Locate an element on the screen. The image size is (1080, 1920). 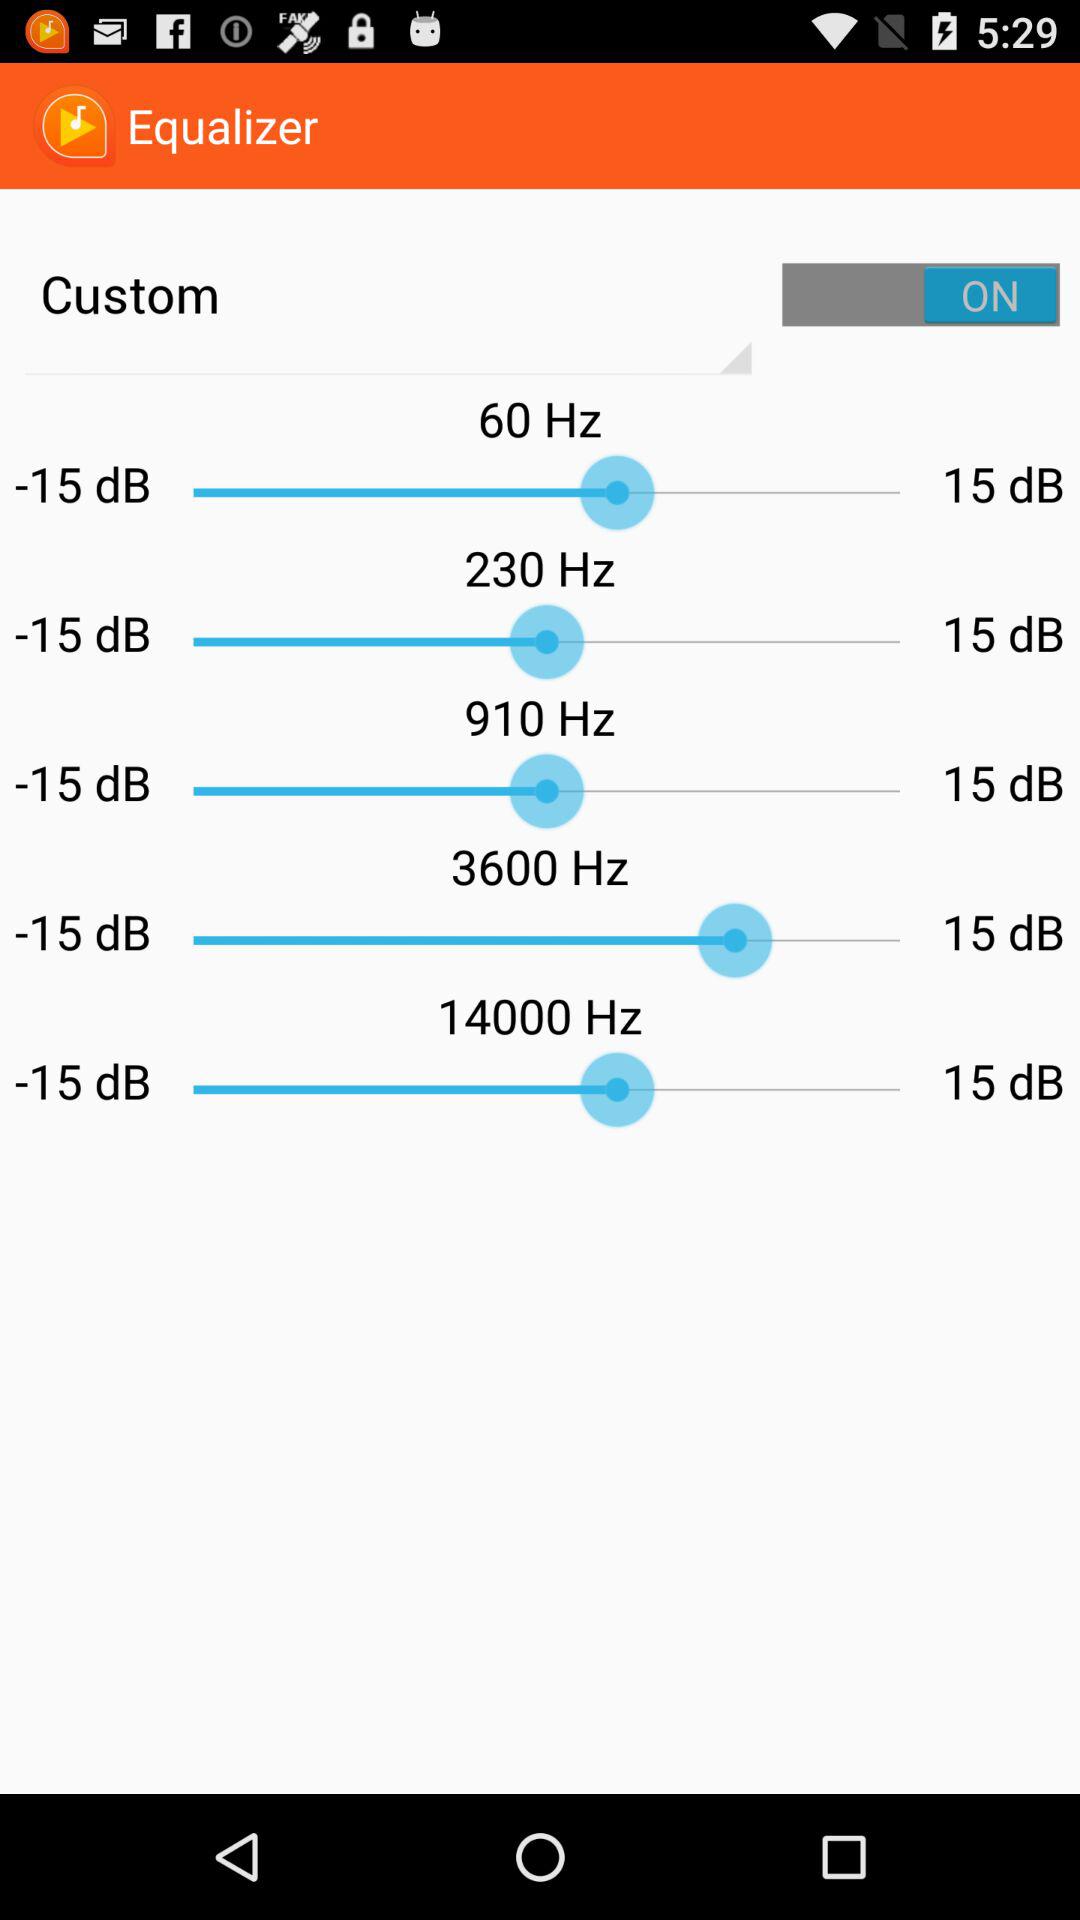
toggle custom settings is located at coordinates (921, 294).